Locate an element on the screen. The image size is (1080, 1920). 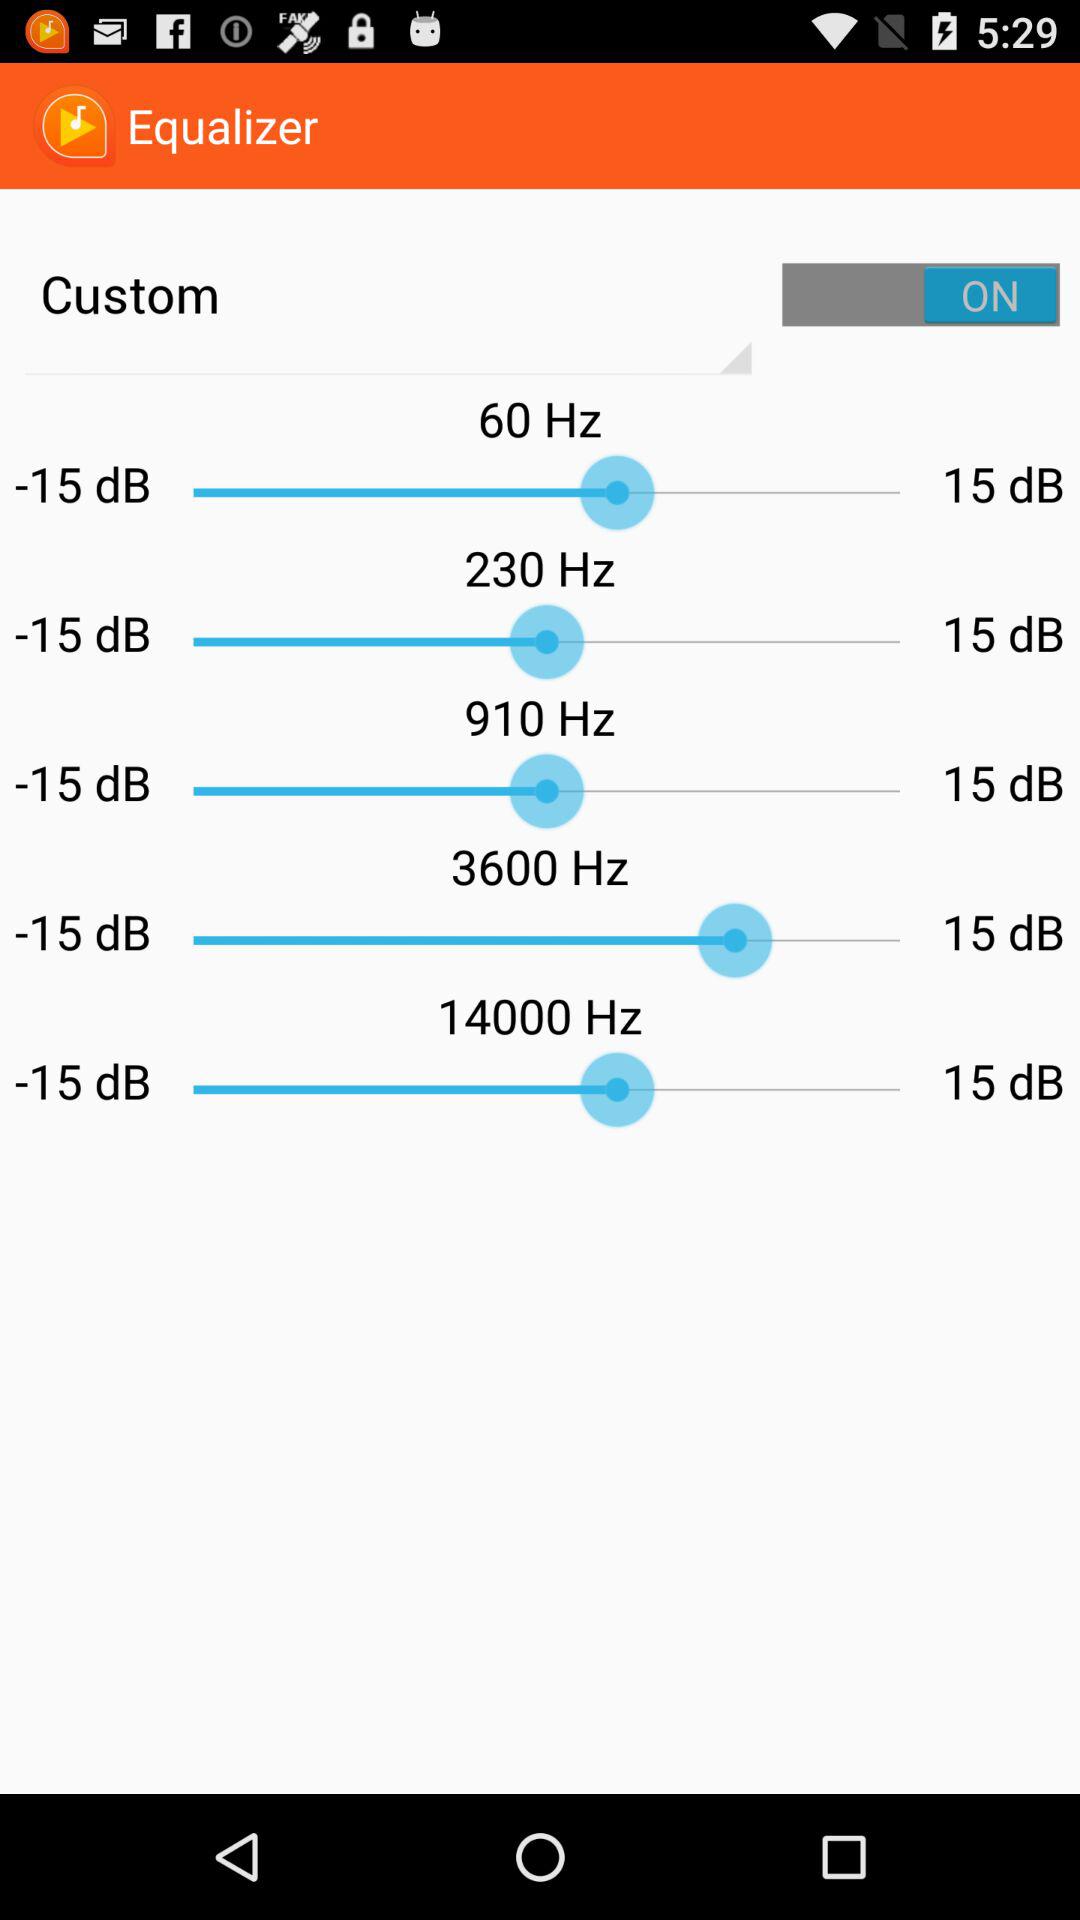
toggle custom settings is located at coordinates (921, 294).